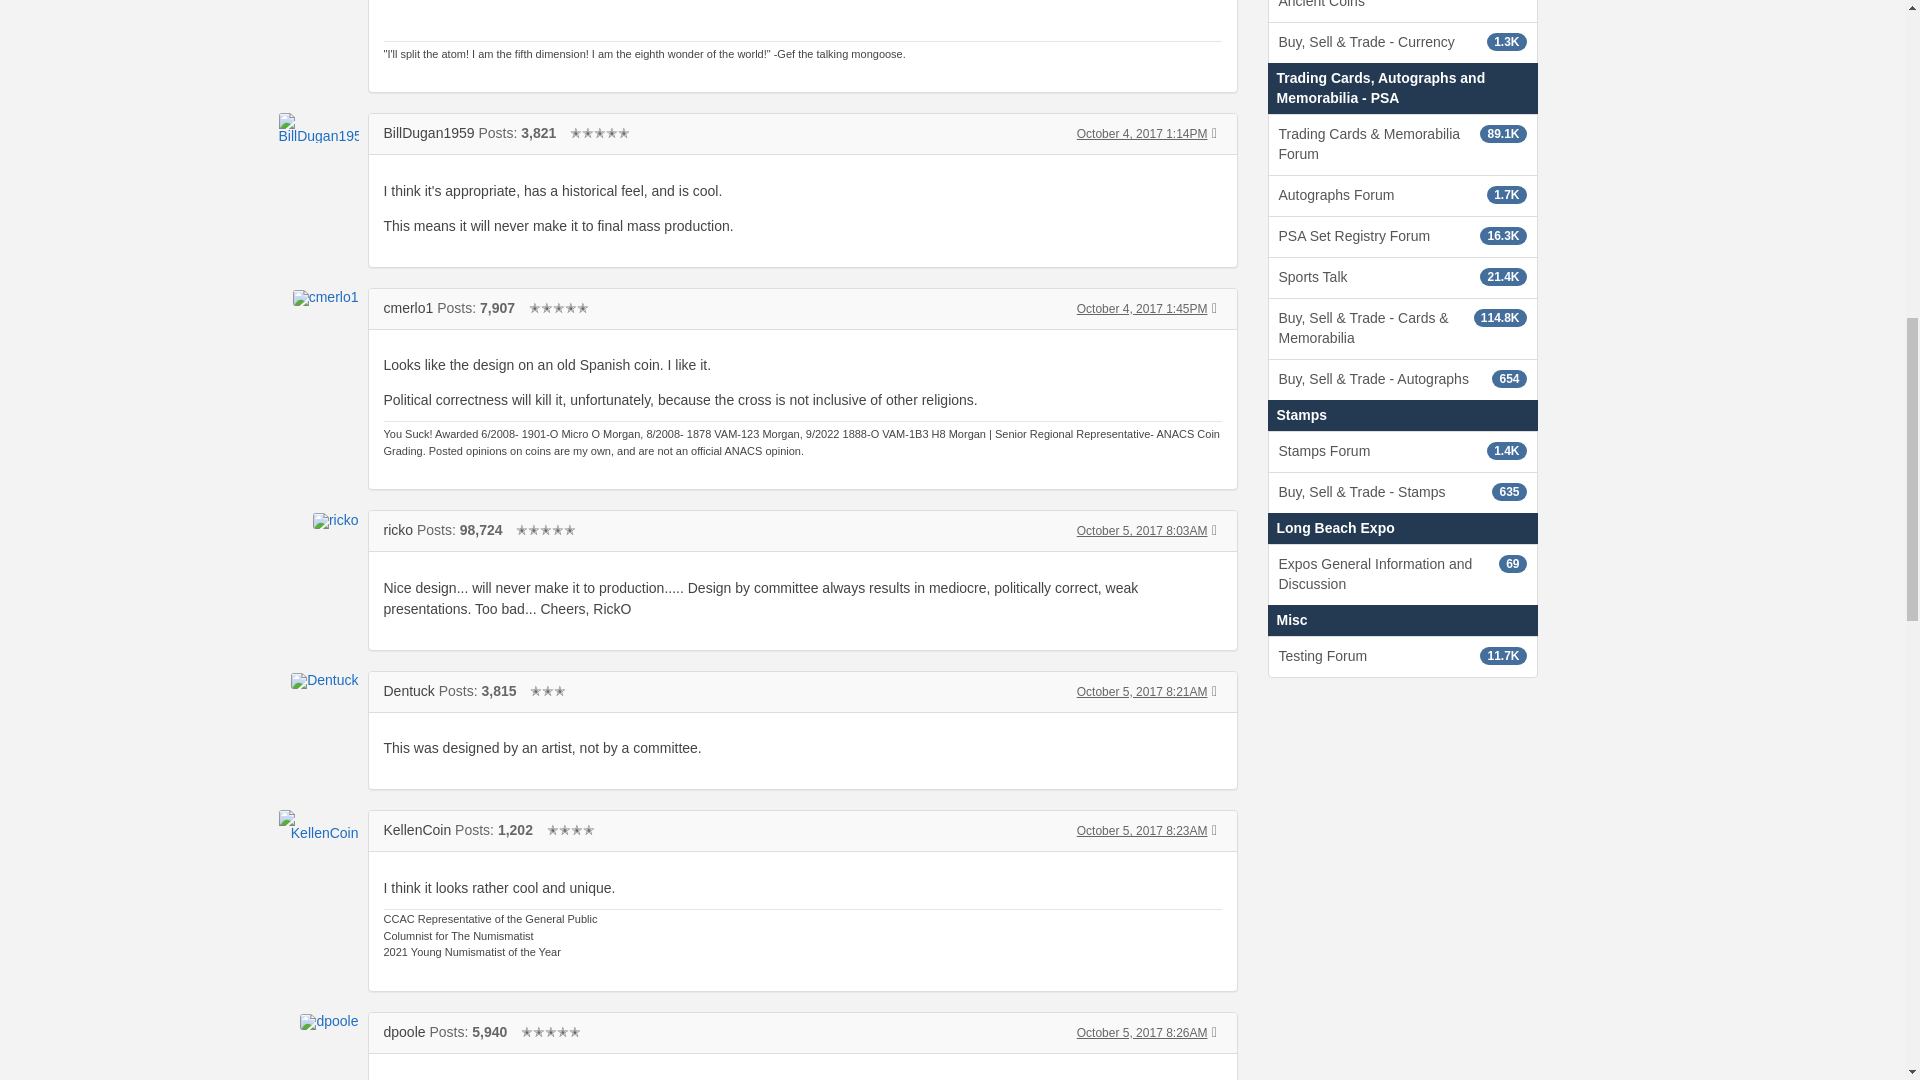 The height and width of the screenshot is (1080, 1920). What do you see at coordinates (318, 298) in the screenshot?
I see `cmerlo1` at bounding box center [318, 298].